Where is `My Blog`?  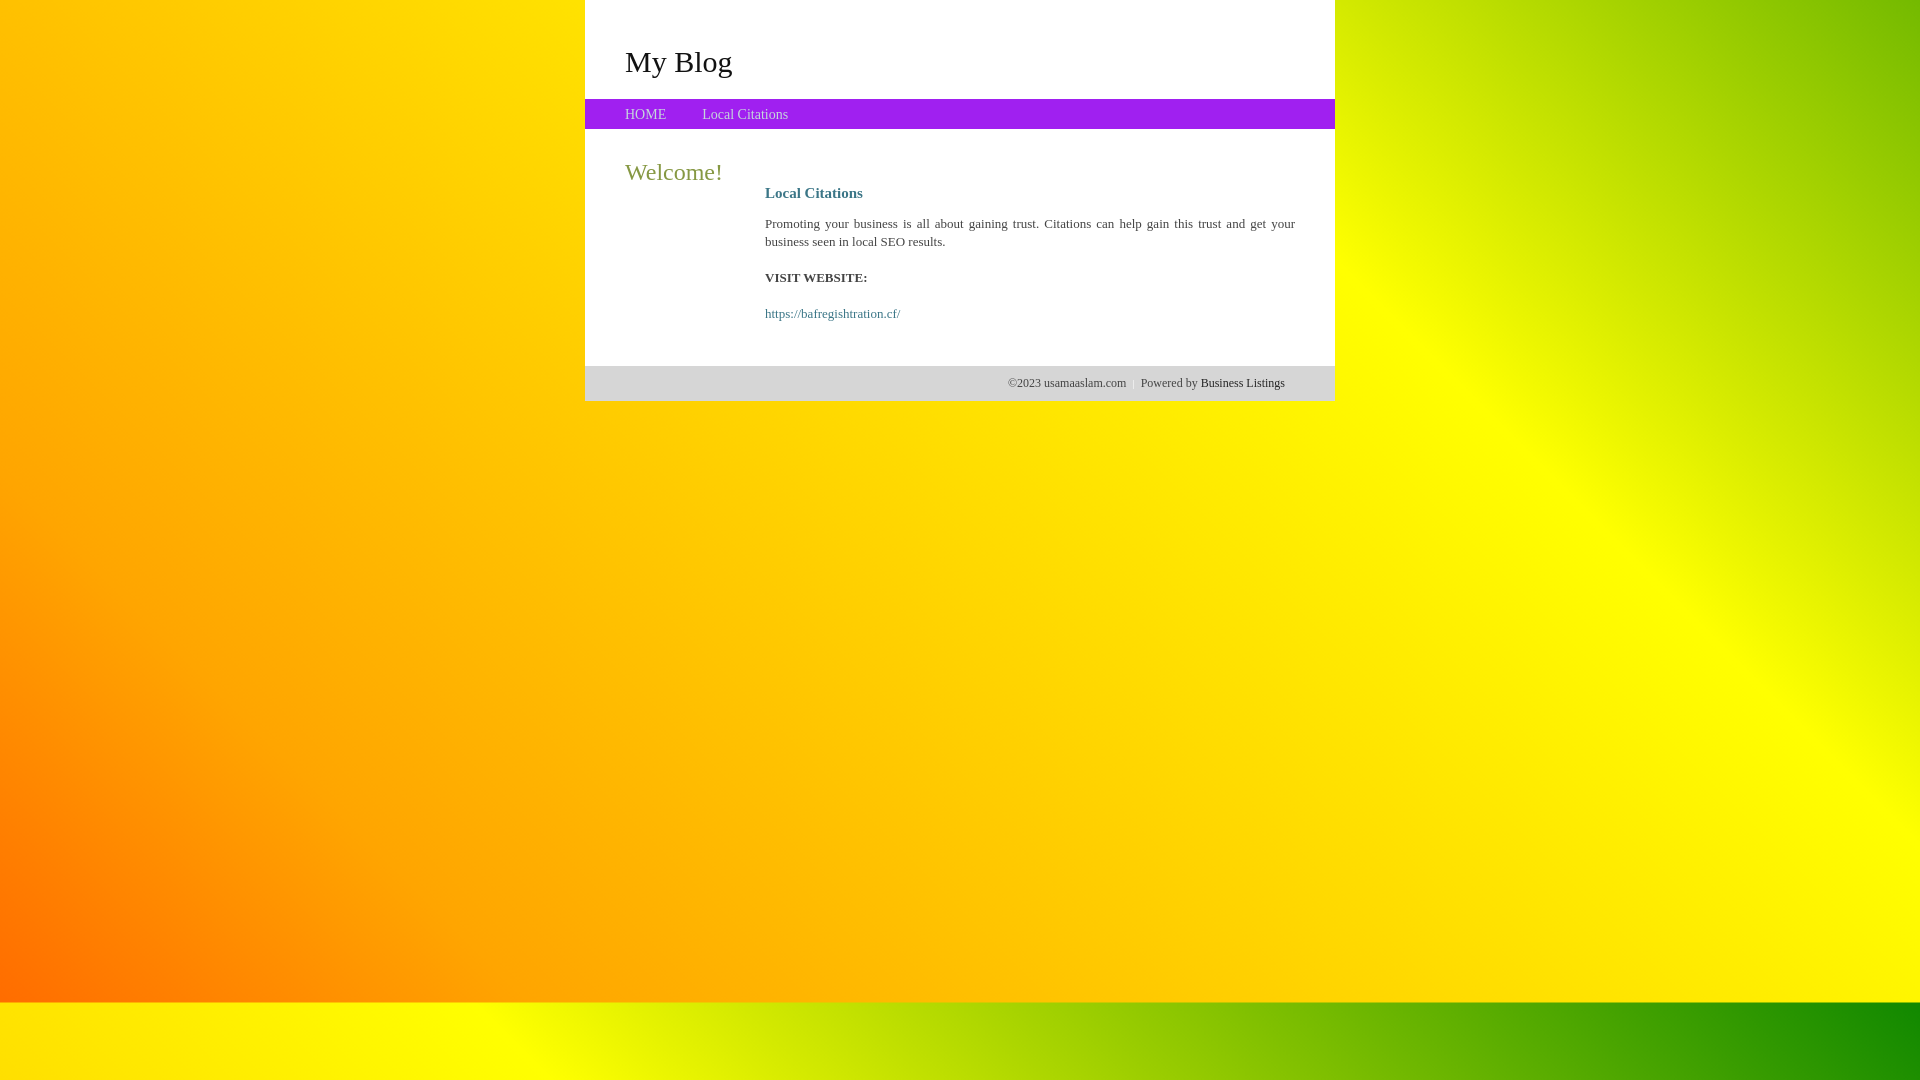 My Blog is located at coordinates (679, 61).